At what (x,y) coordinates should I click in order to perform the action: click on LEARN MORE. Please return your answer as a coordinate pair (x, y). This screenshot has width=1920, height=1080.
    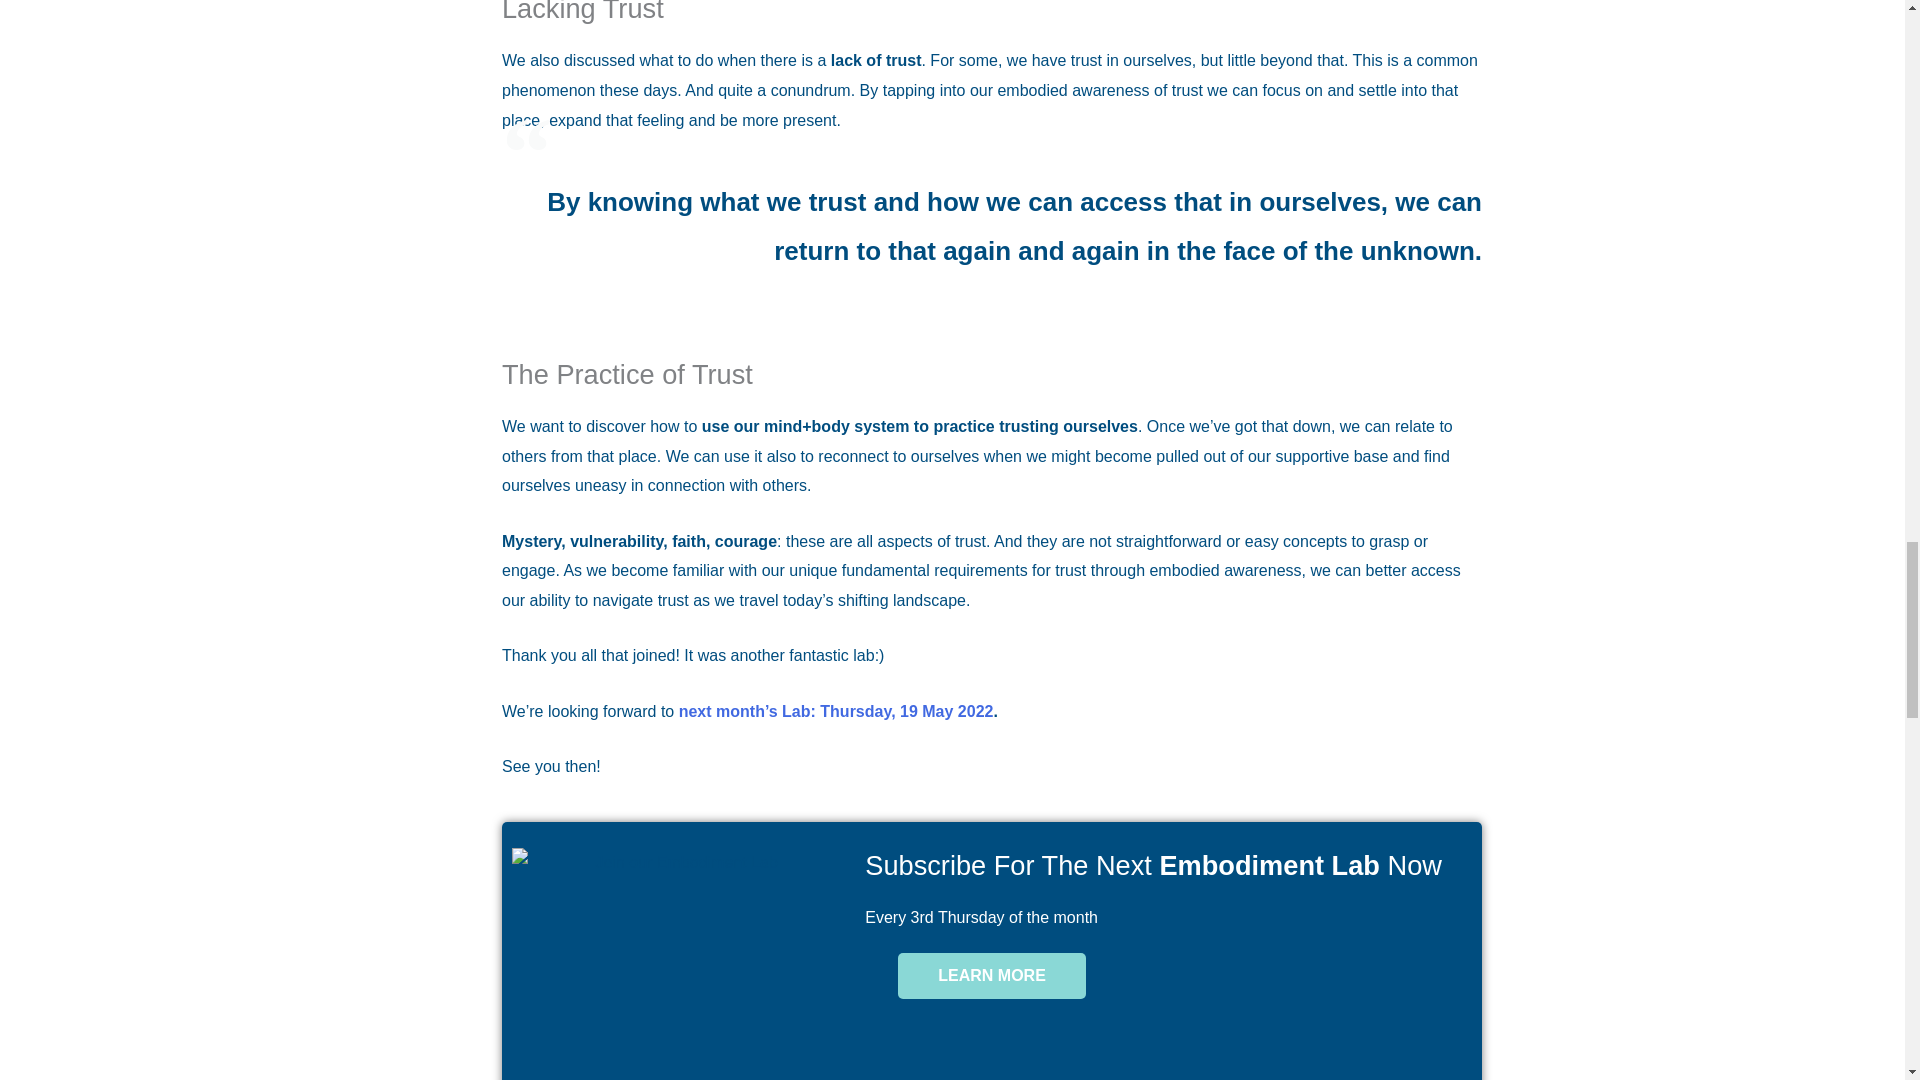
    Looking at the image, I should click on (992, 976).